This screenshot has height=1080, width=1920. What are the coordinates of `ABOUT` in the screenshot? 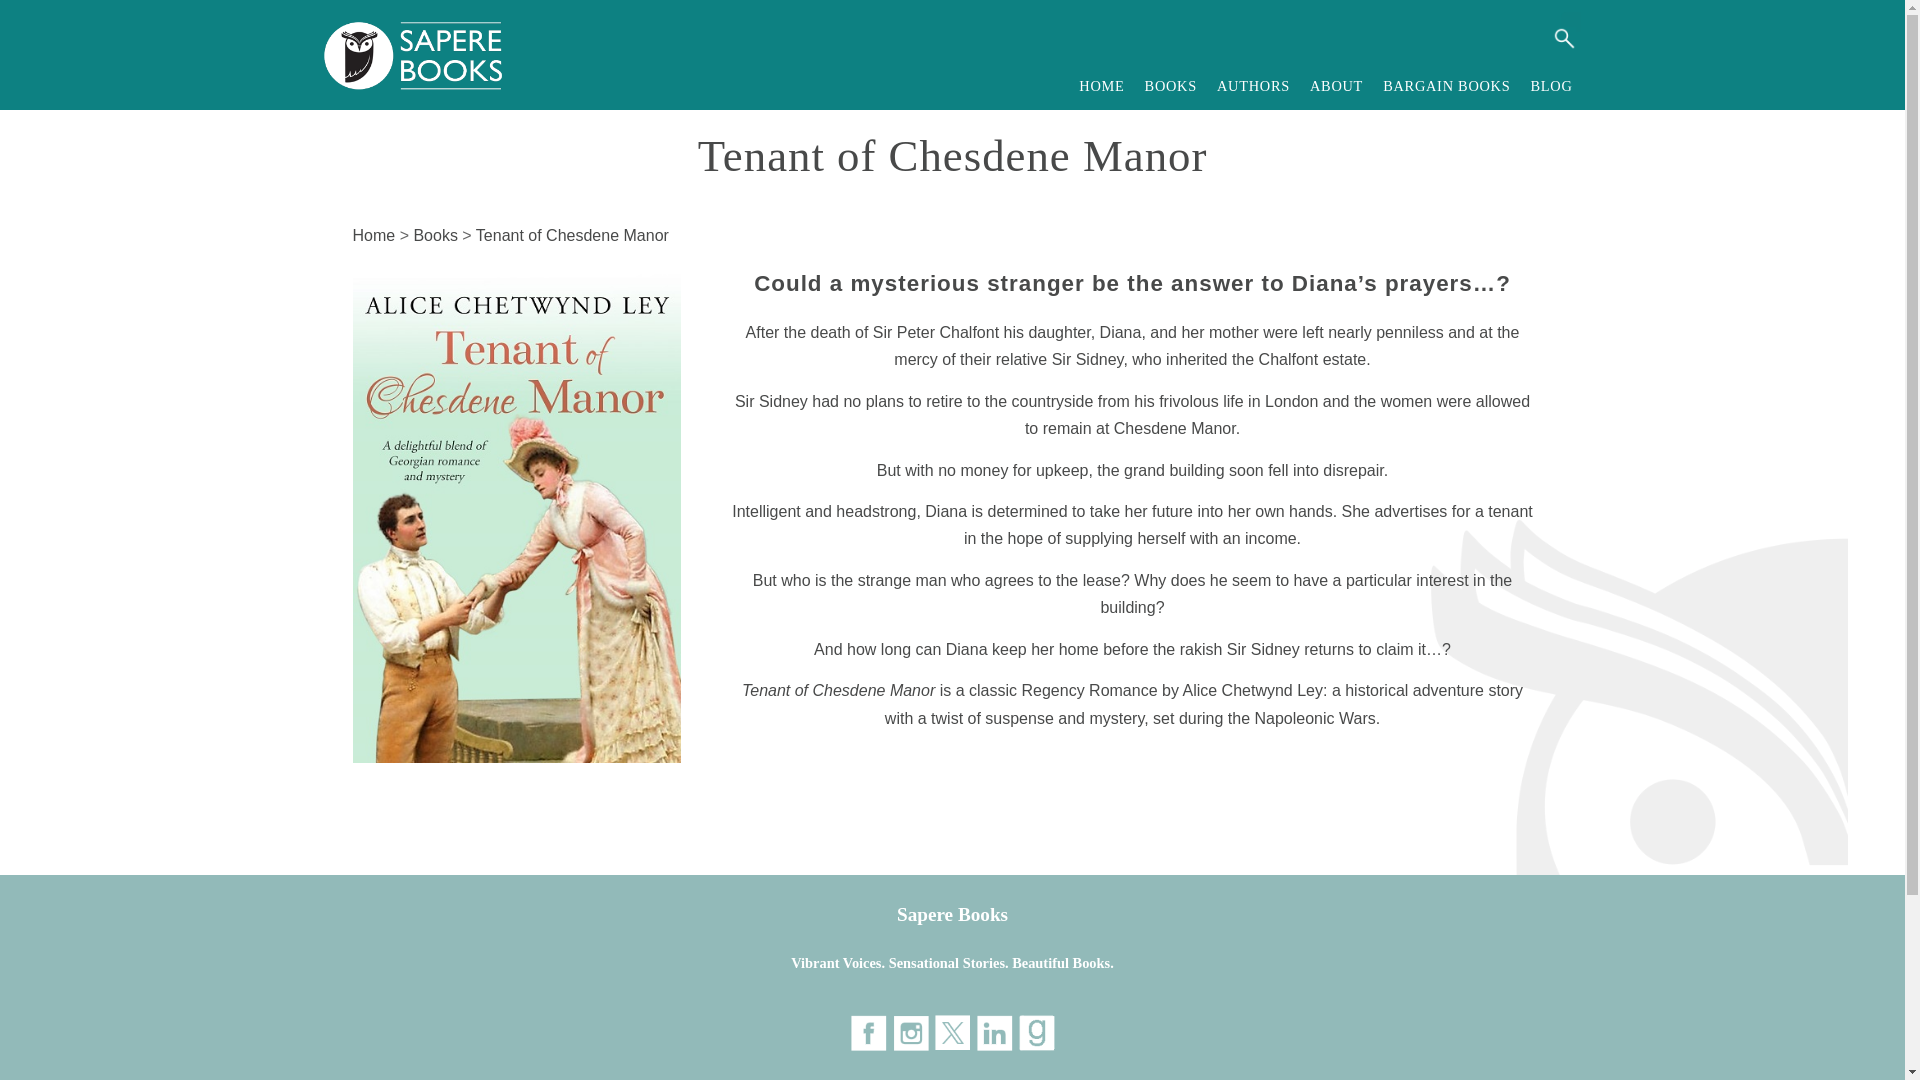 It's located at (1336, 86).